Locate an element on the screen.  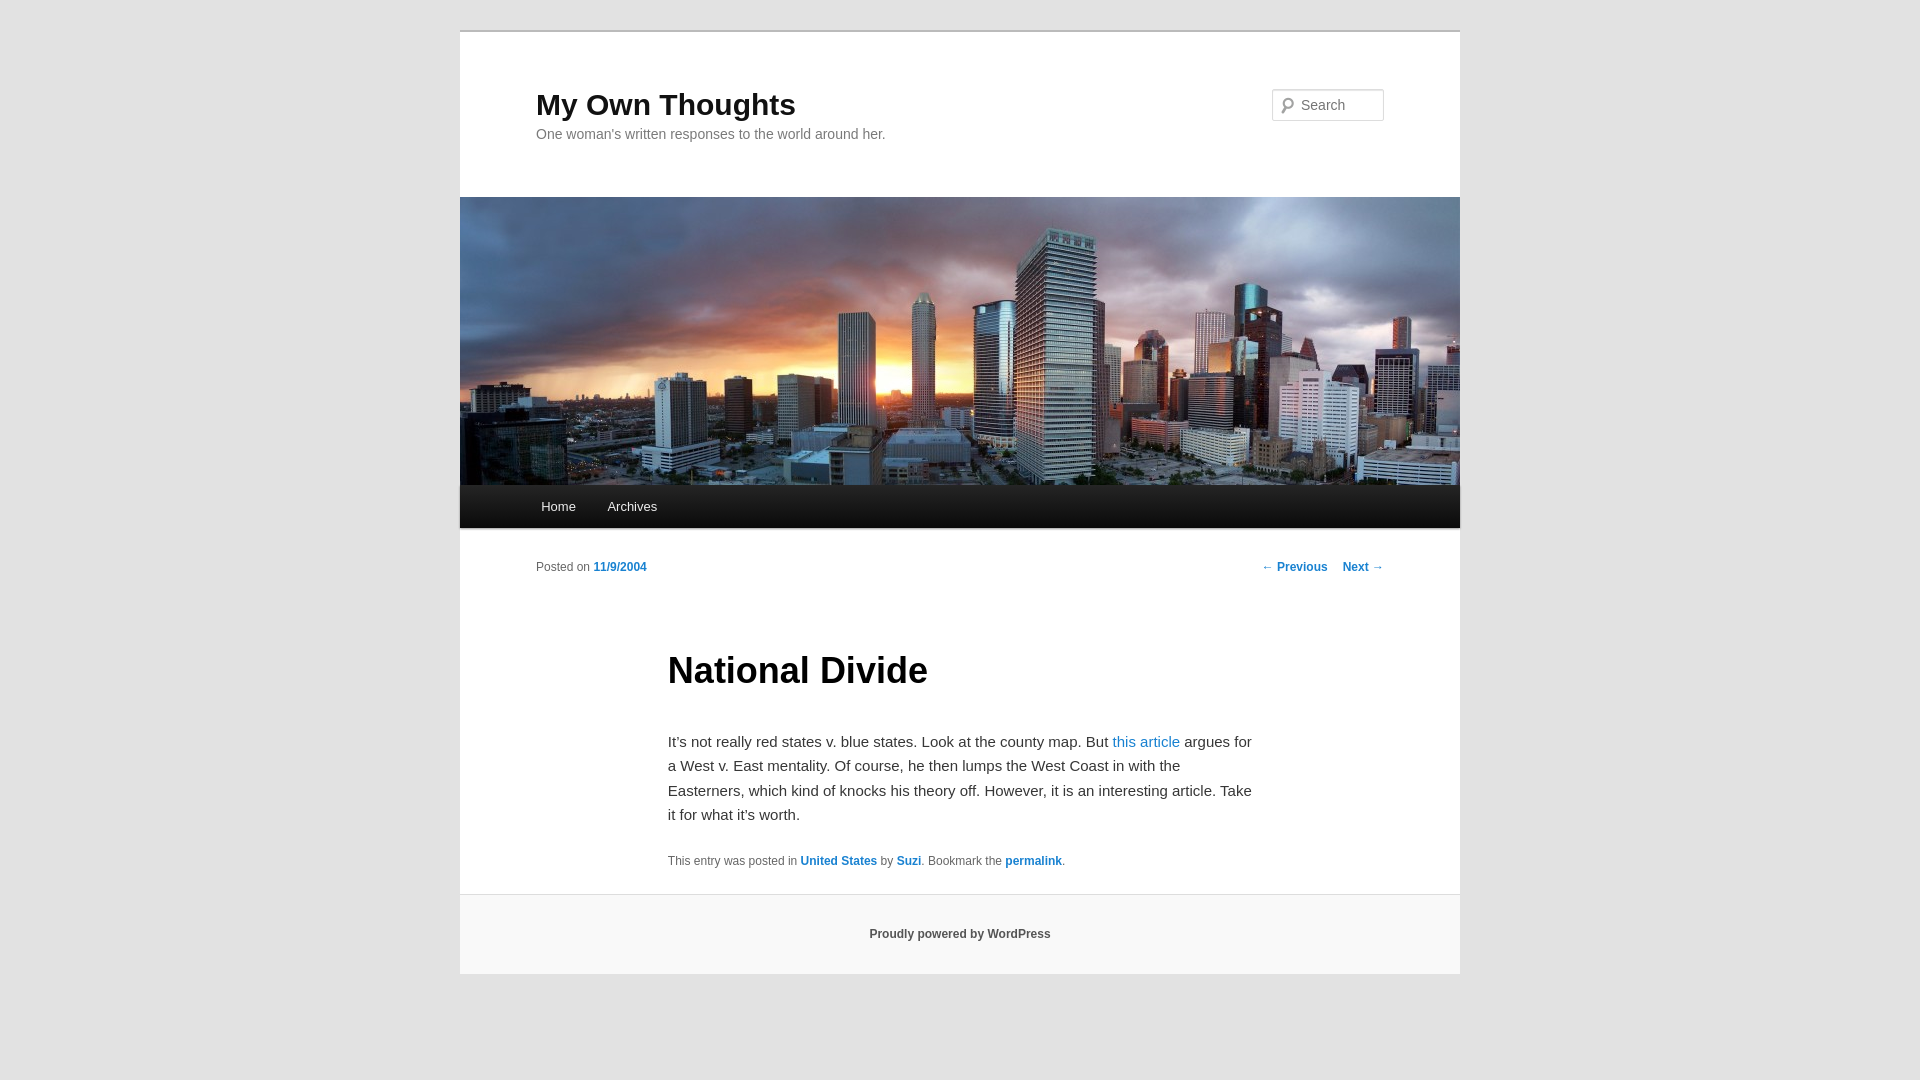
Permalink to National Divide is located at coordinates (1032, 861).